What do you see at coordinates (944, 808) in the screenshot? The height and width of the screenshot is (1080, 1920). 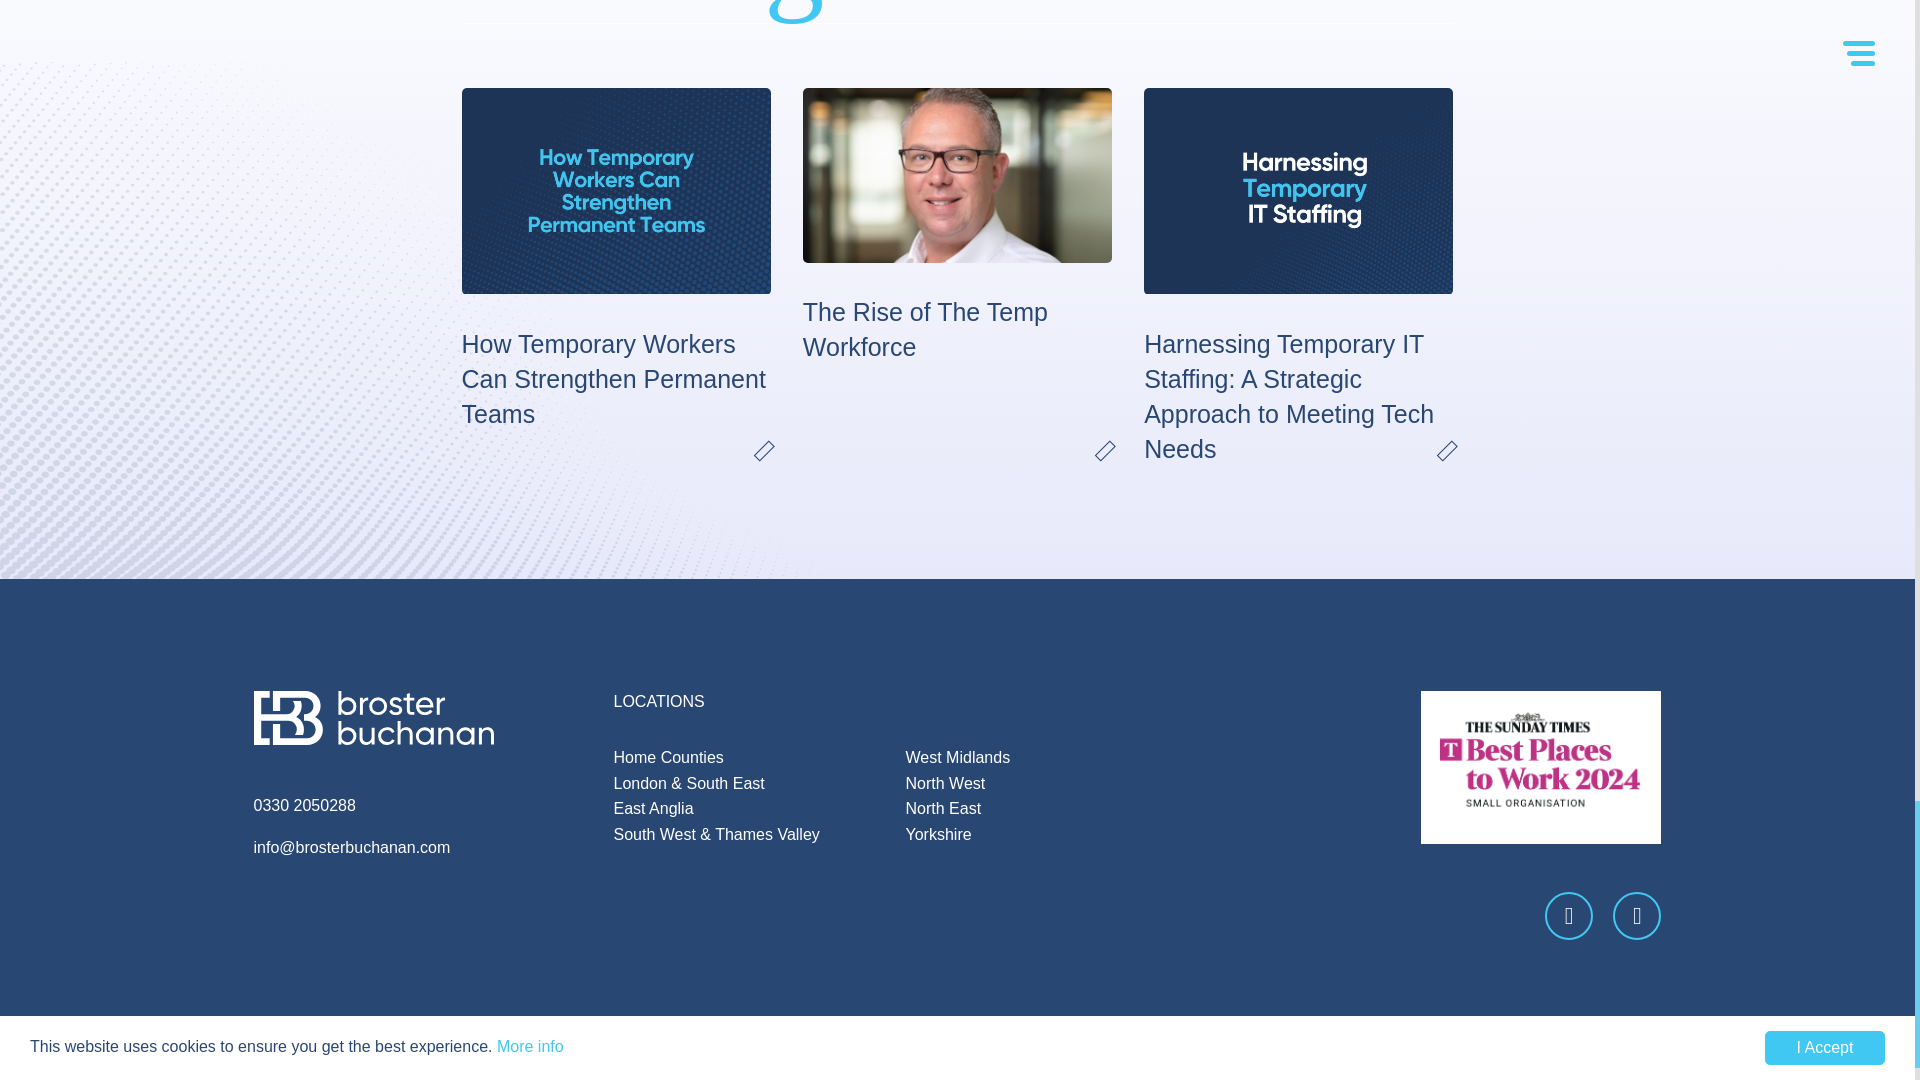 I see `North East` at bounding box center [944, 808].